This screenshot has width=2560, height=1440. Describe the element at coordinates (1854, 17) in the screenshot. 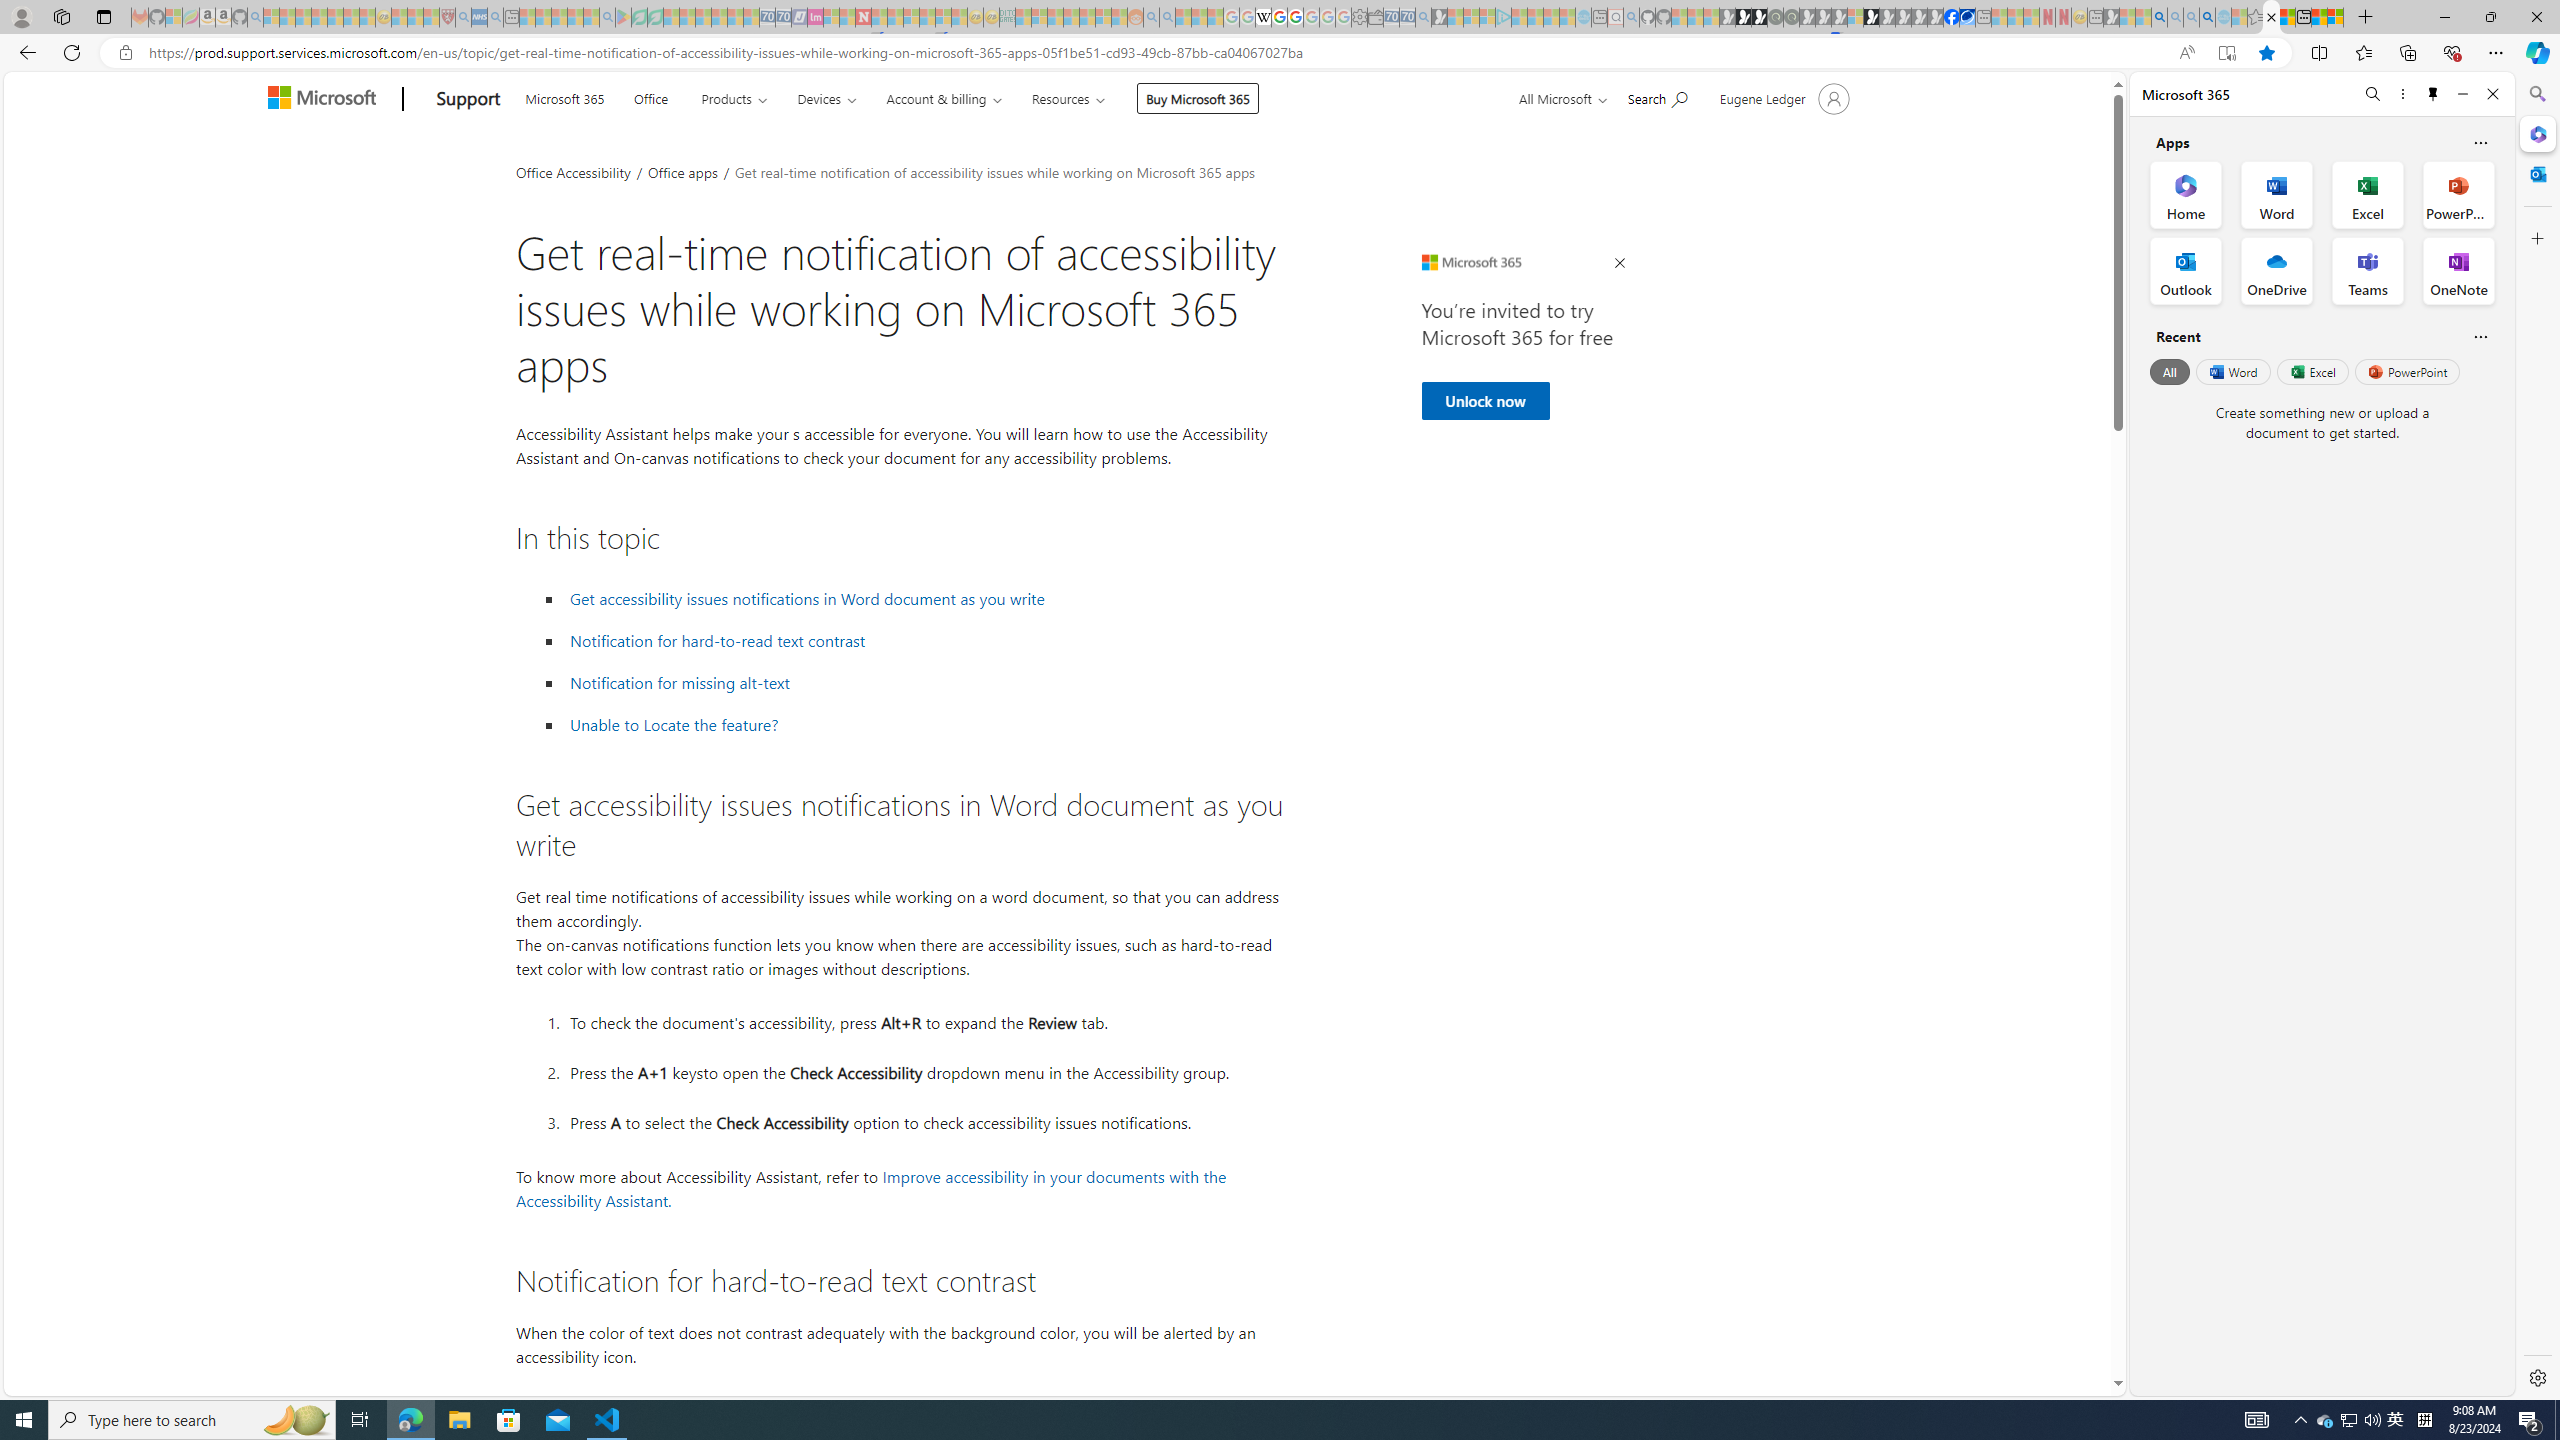

I see `Sign in to your account - Sleeping` at that location.